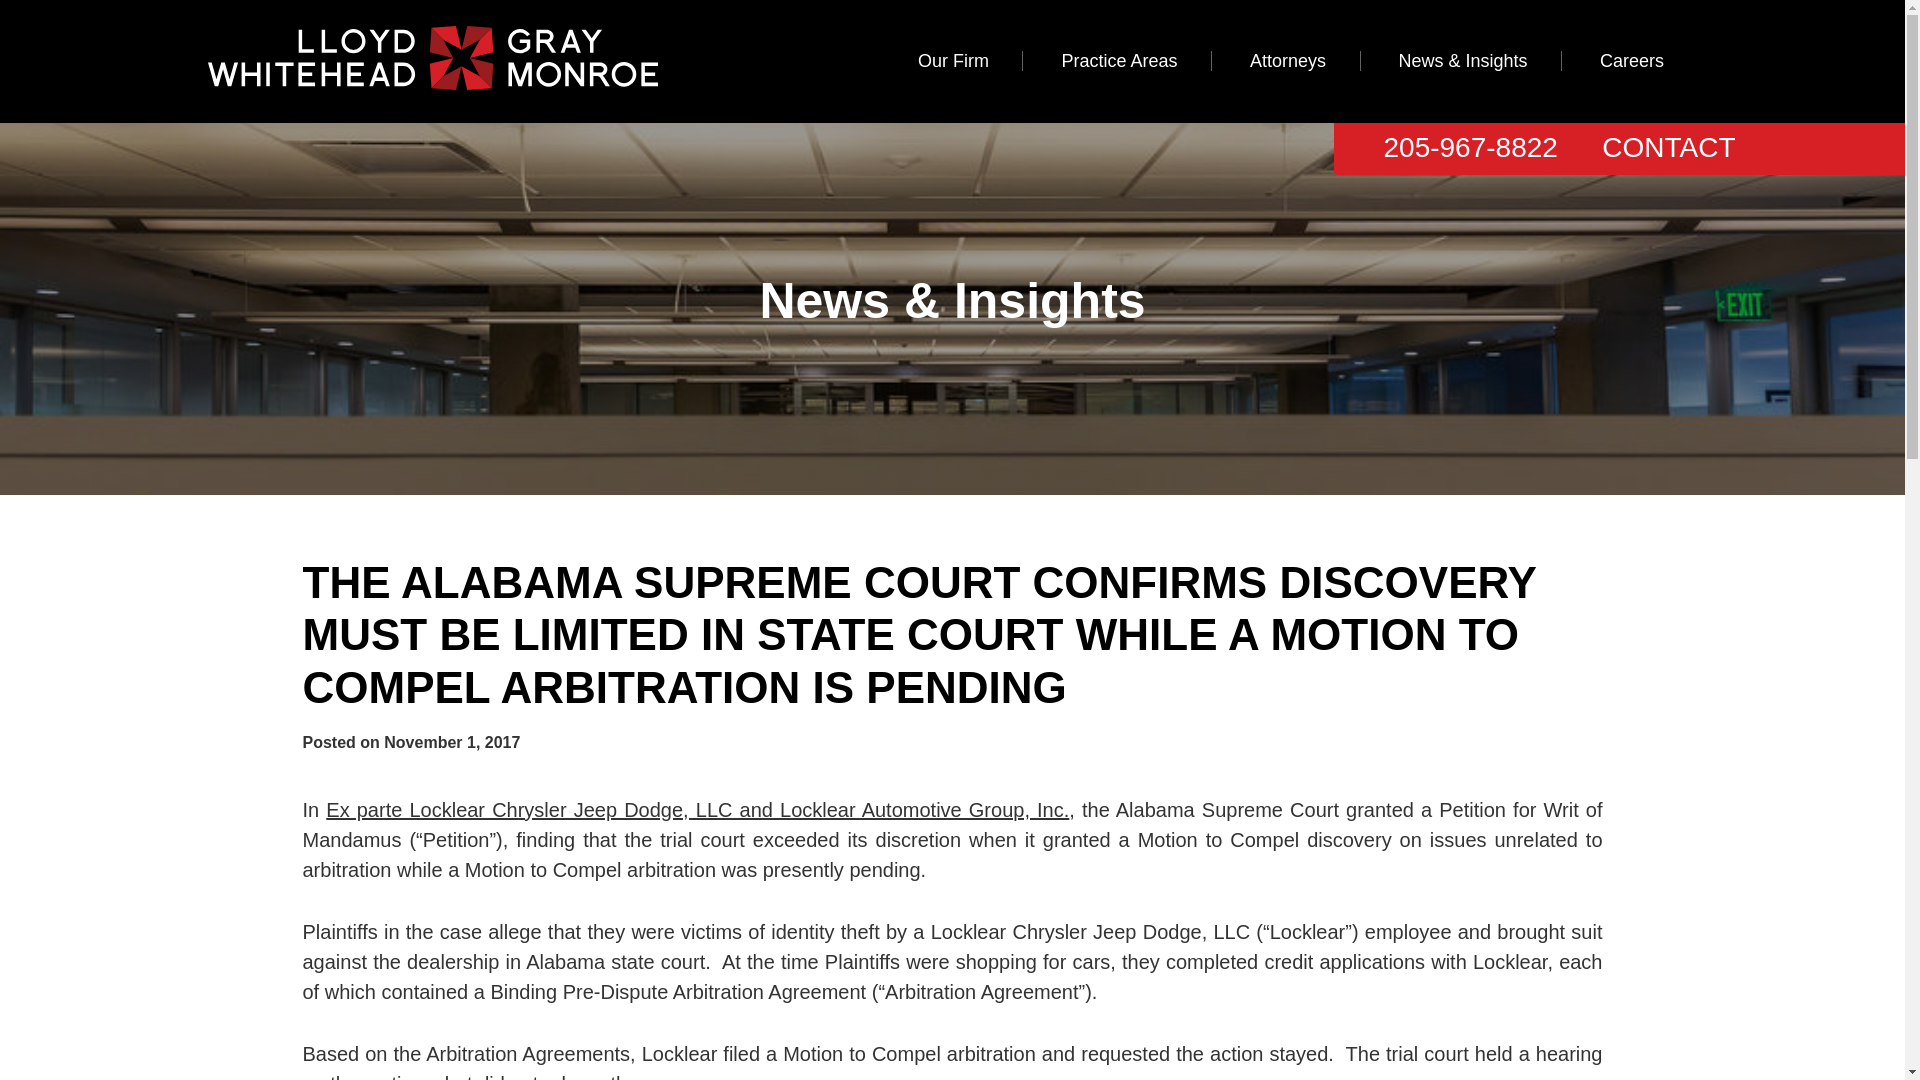 The height and width of the screenshot is (1080, 1920). Describe the element at coordinates (1119, 60) in the screenshot. I see `Practice Areas` at that location.